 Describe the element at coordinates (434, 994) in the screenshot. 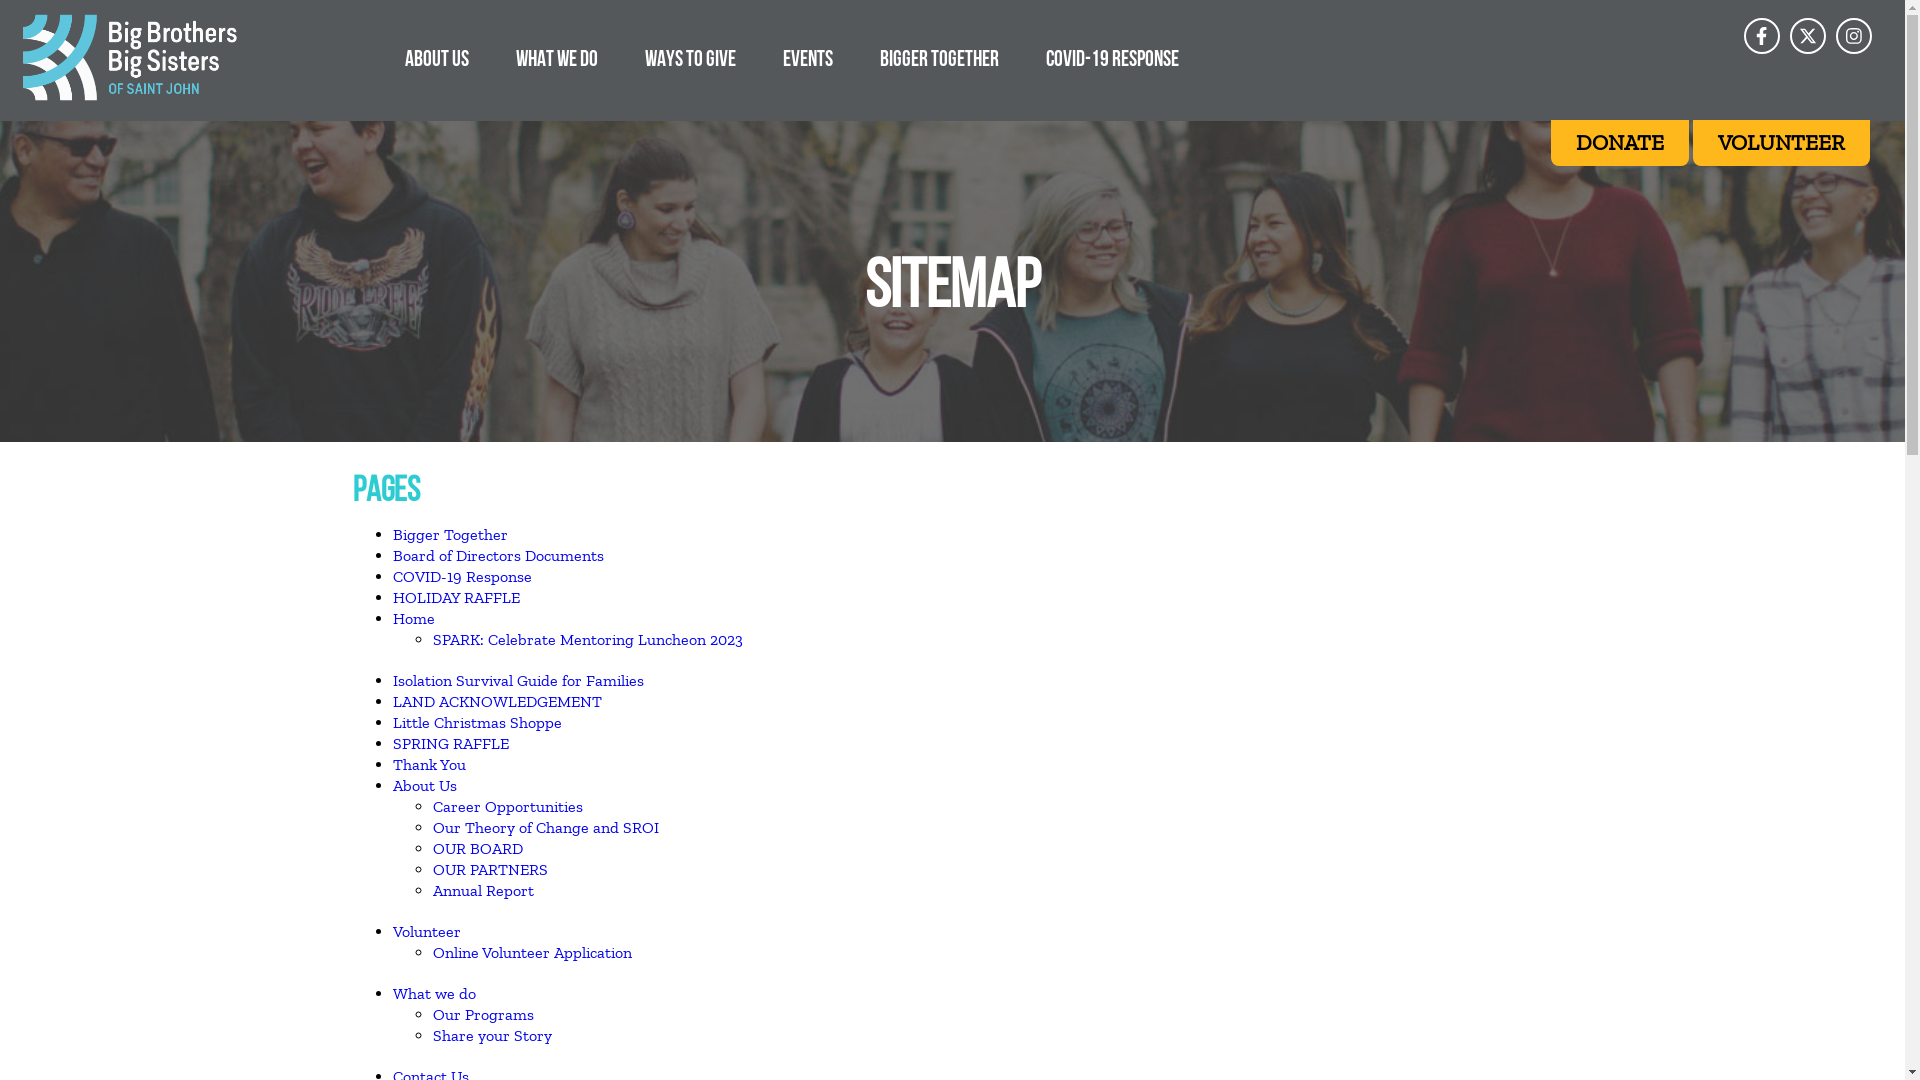

I see `What we do` at that location.